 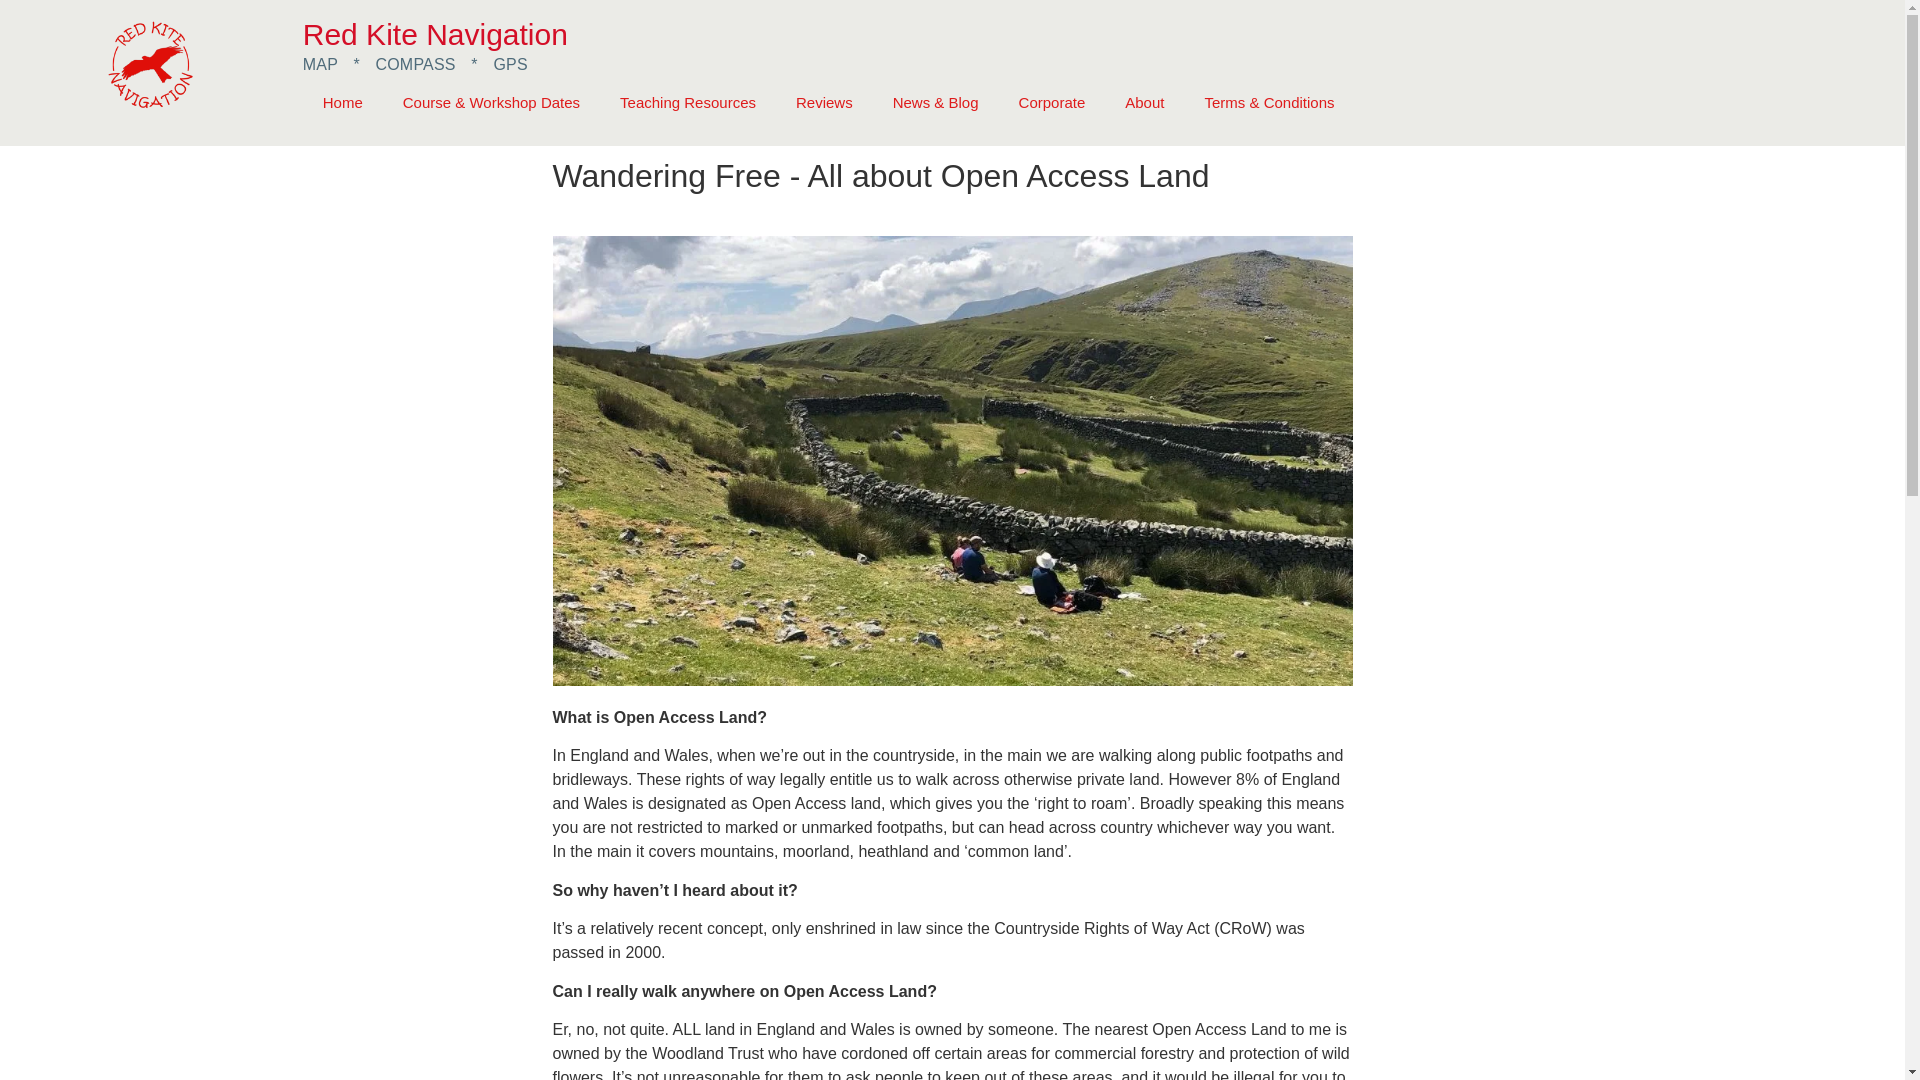 I want to click on Teaching Resources, so click(x=687, y=102).